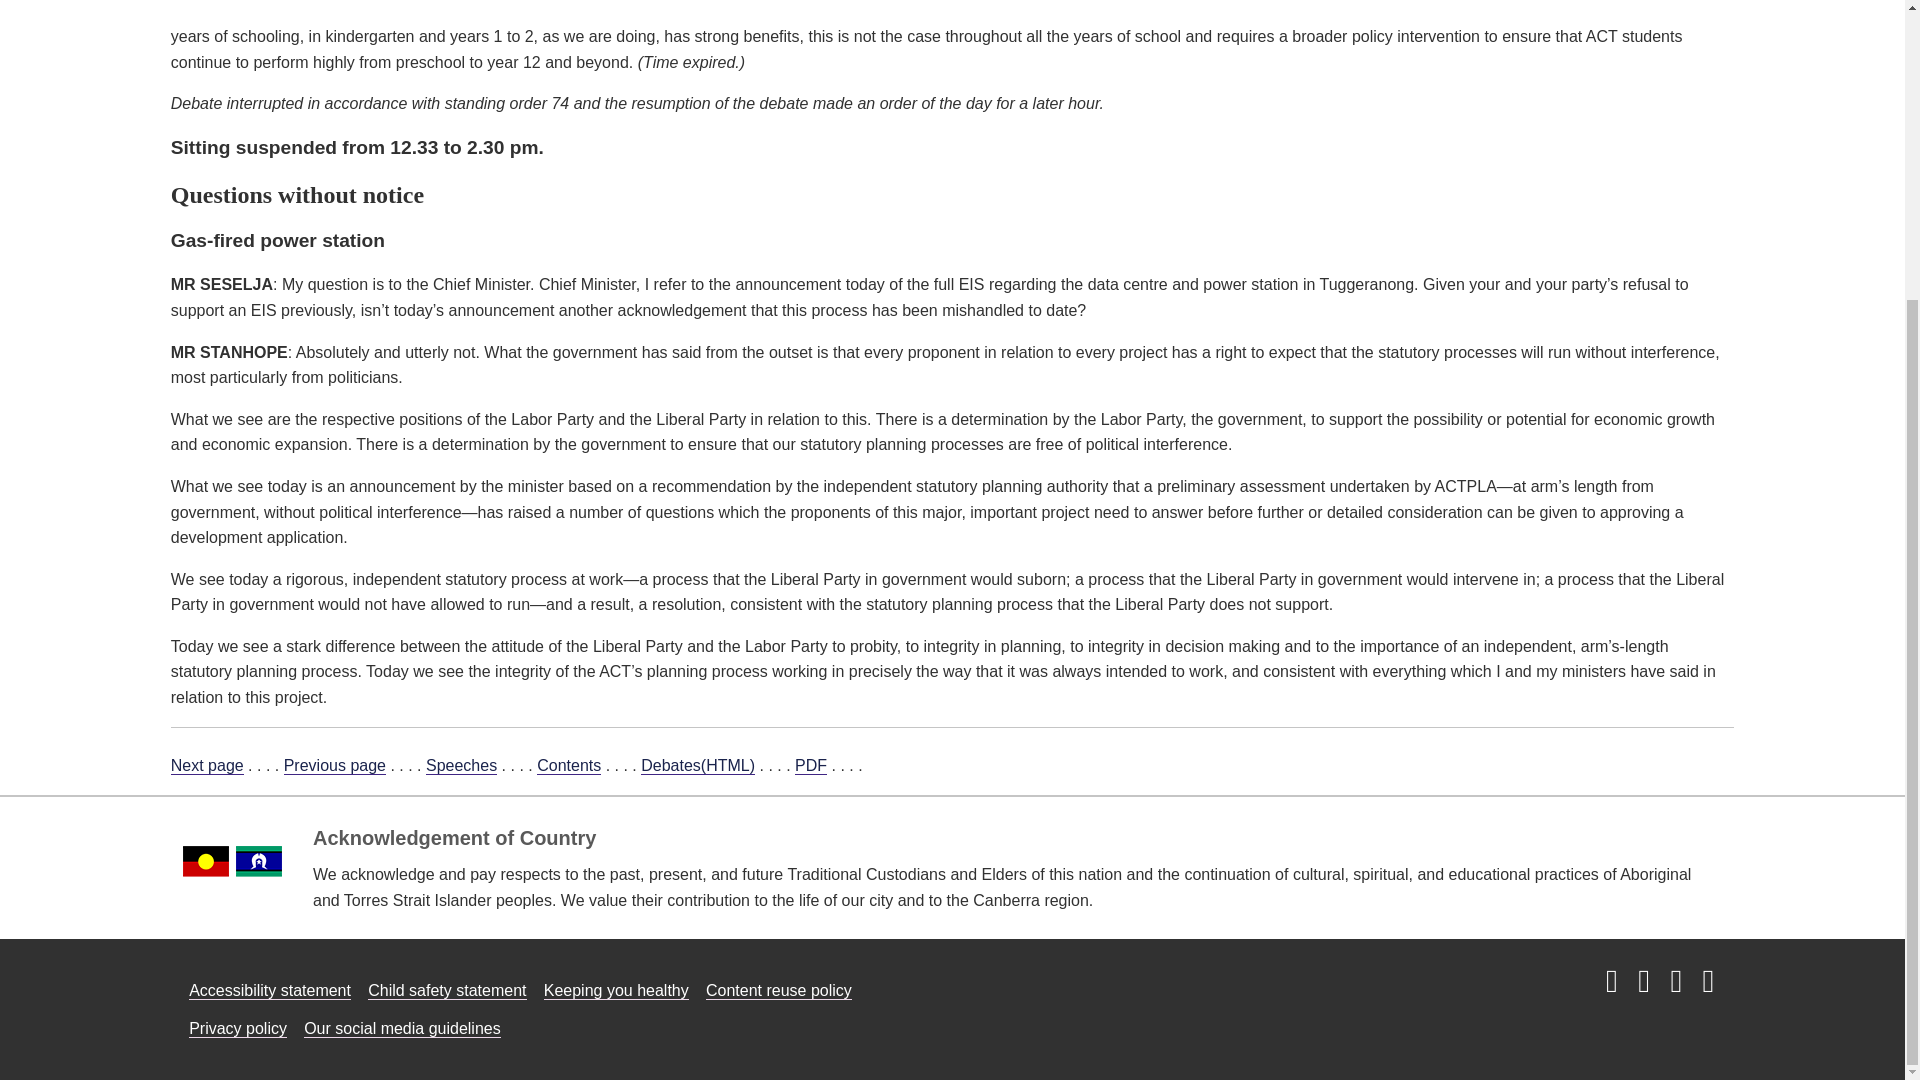 This screenshot has height=1080, width=1920. I want to click on Speeches, so click(462, 766).